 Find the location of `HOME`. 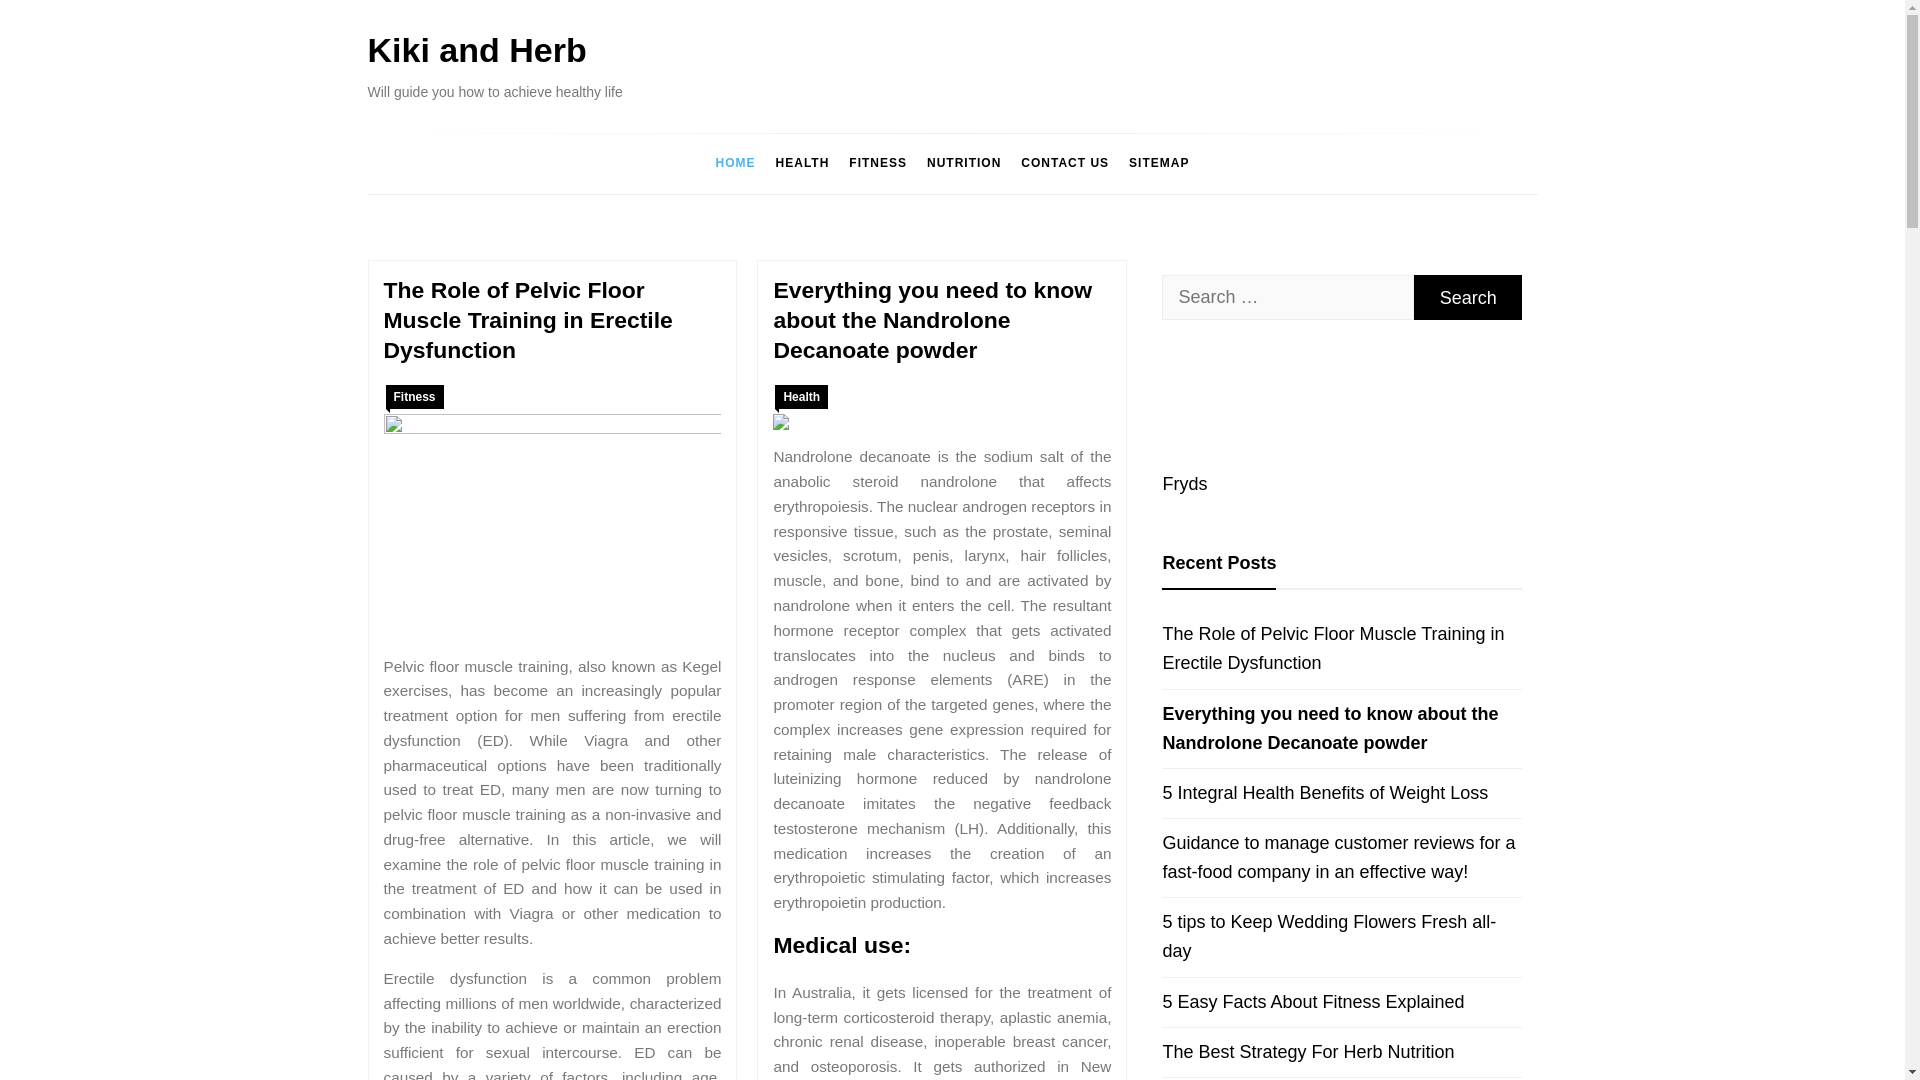

HOME is located at coordinates (736, 163).